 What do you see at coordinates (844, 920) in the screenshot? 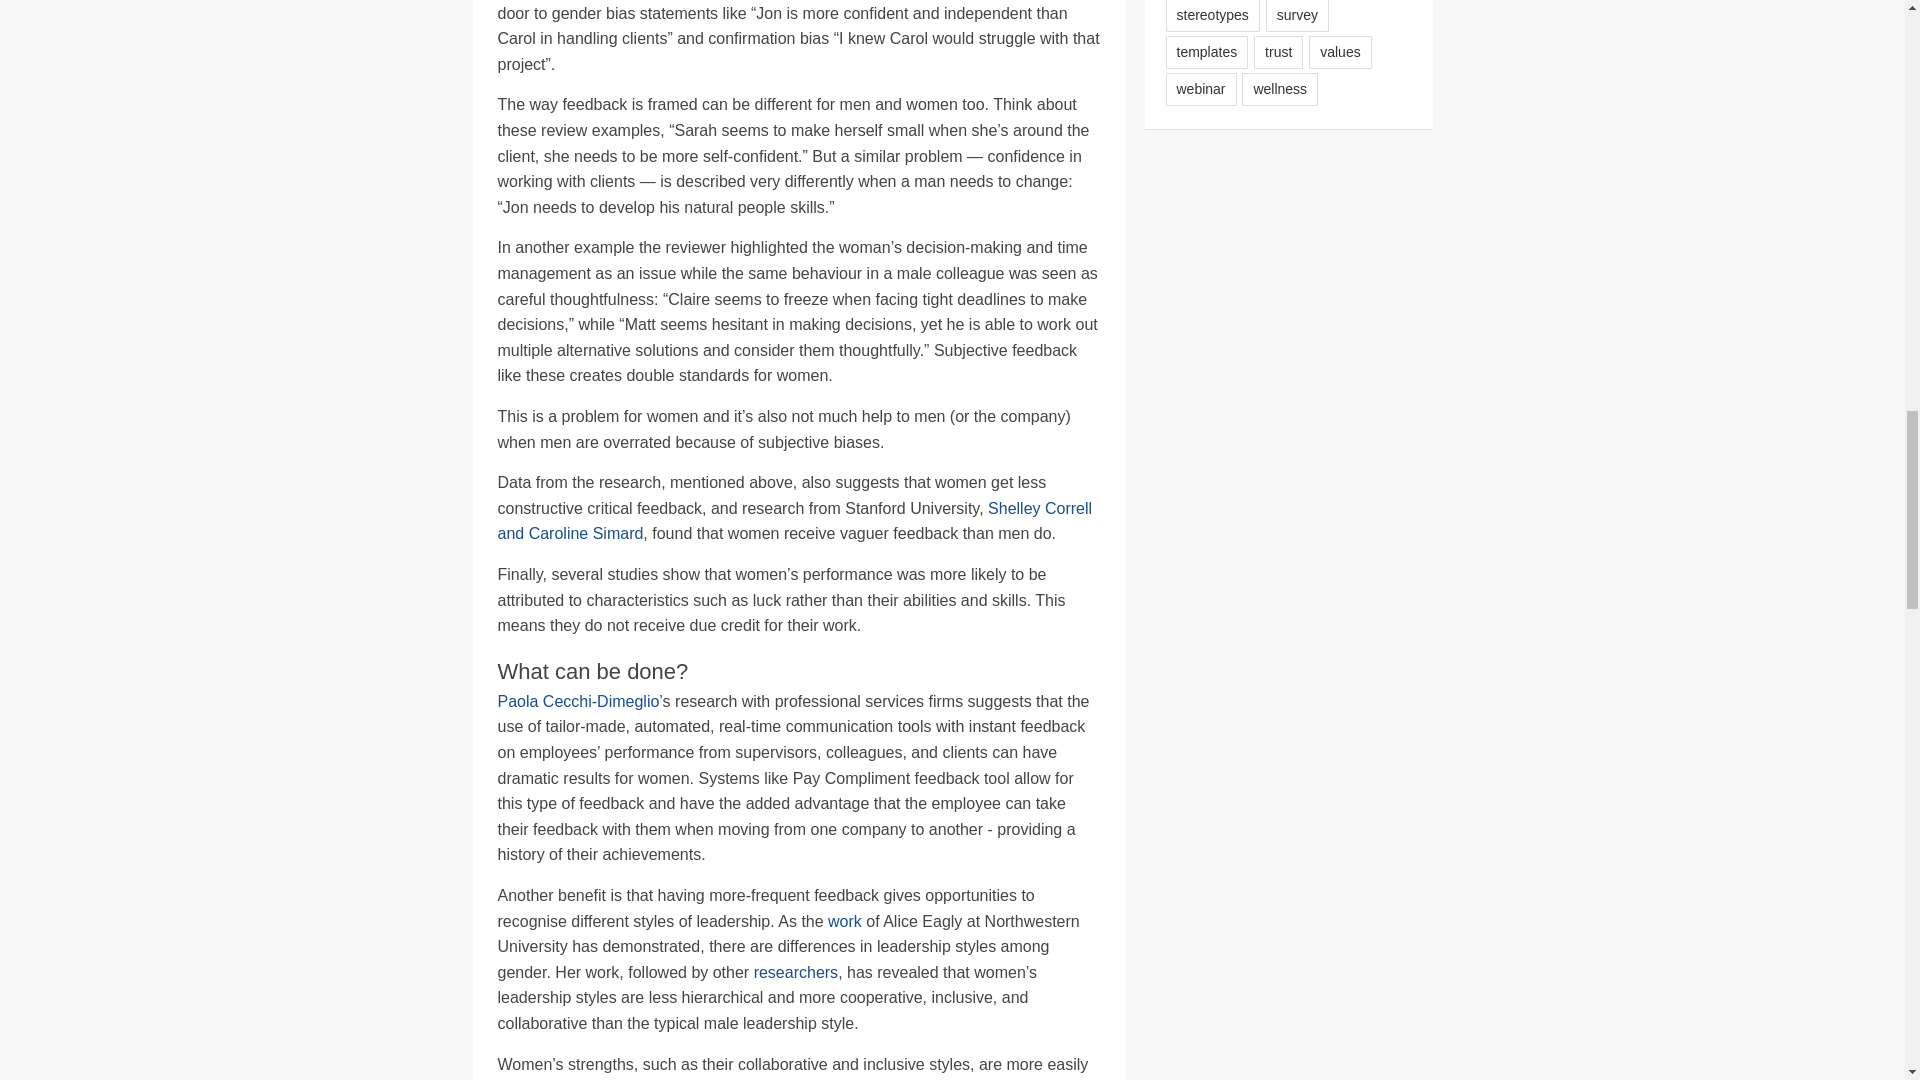
I see `work` at bounding box center [844, 920].